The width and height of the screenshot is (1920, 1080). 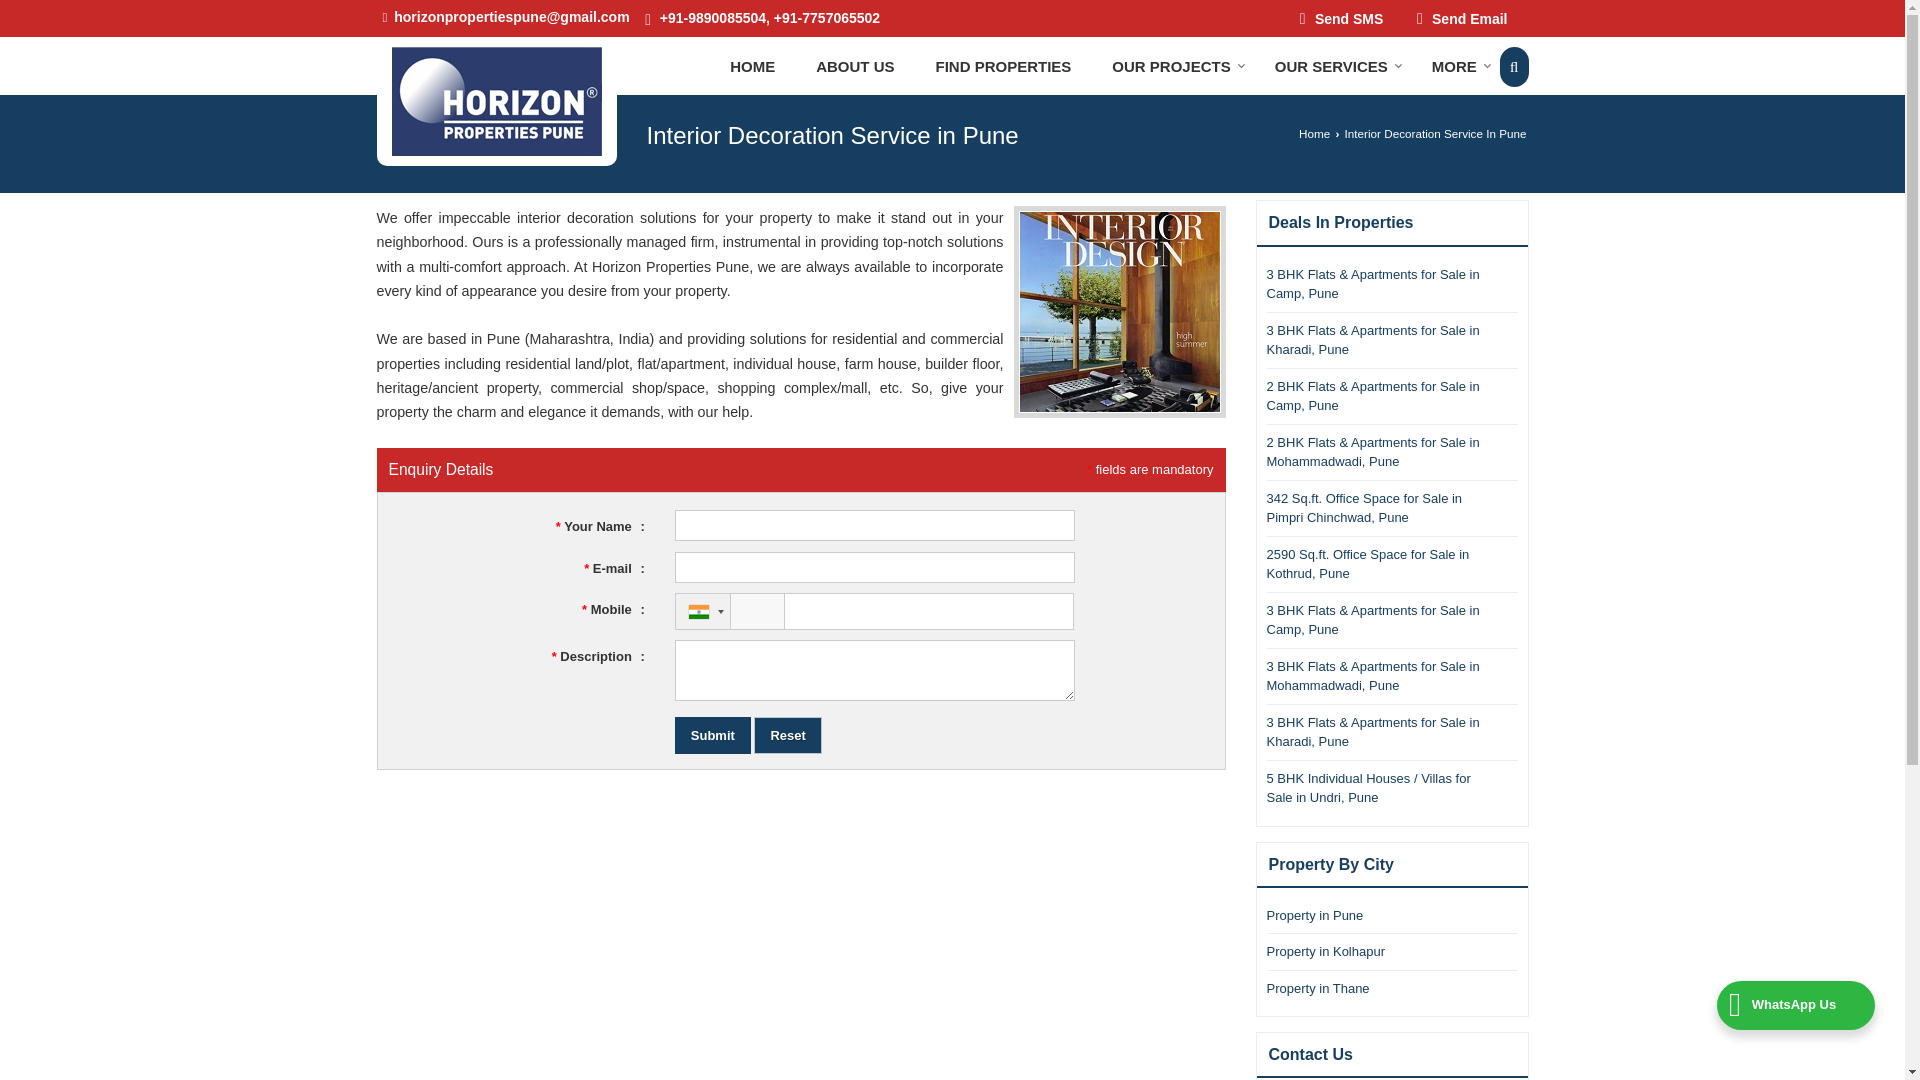 What do you see at coordinates (854, 67) in the screenshot?
I see `About Us` at bounding box center [854, 67].